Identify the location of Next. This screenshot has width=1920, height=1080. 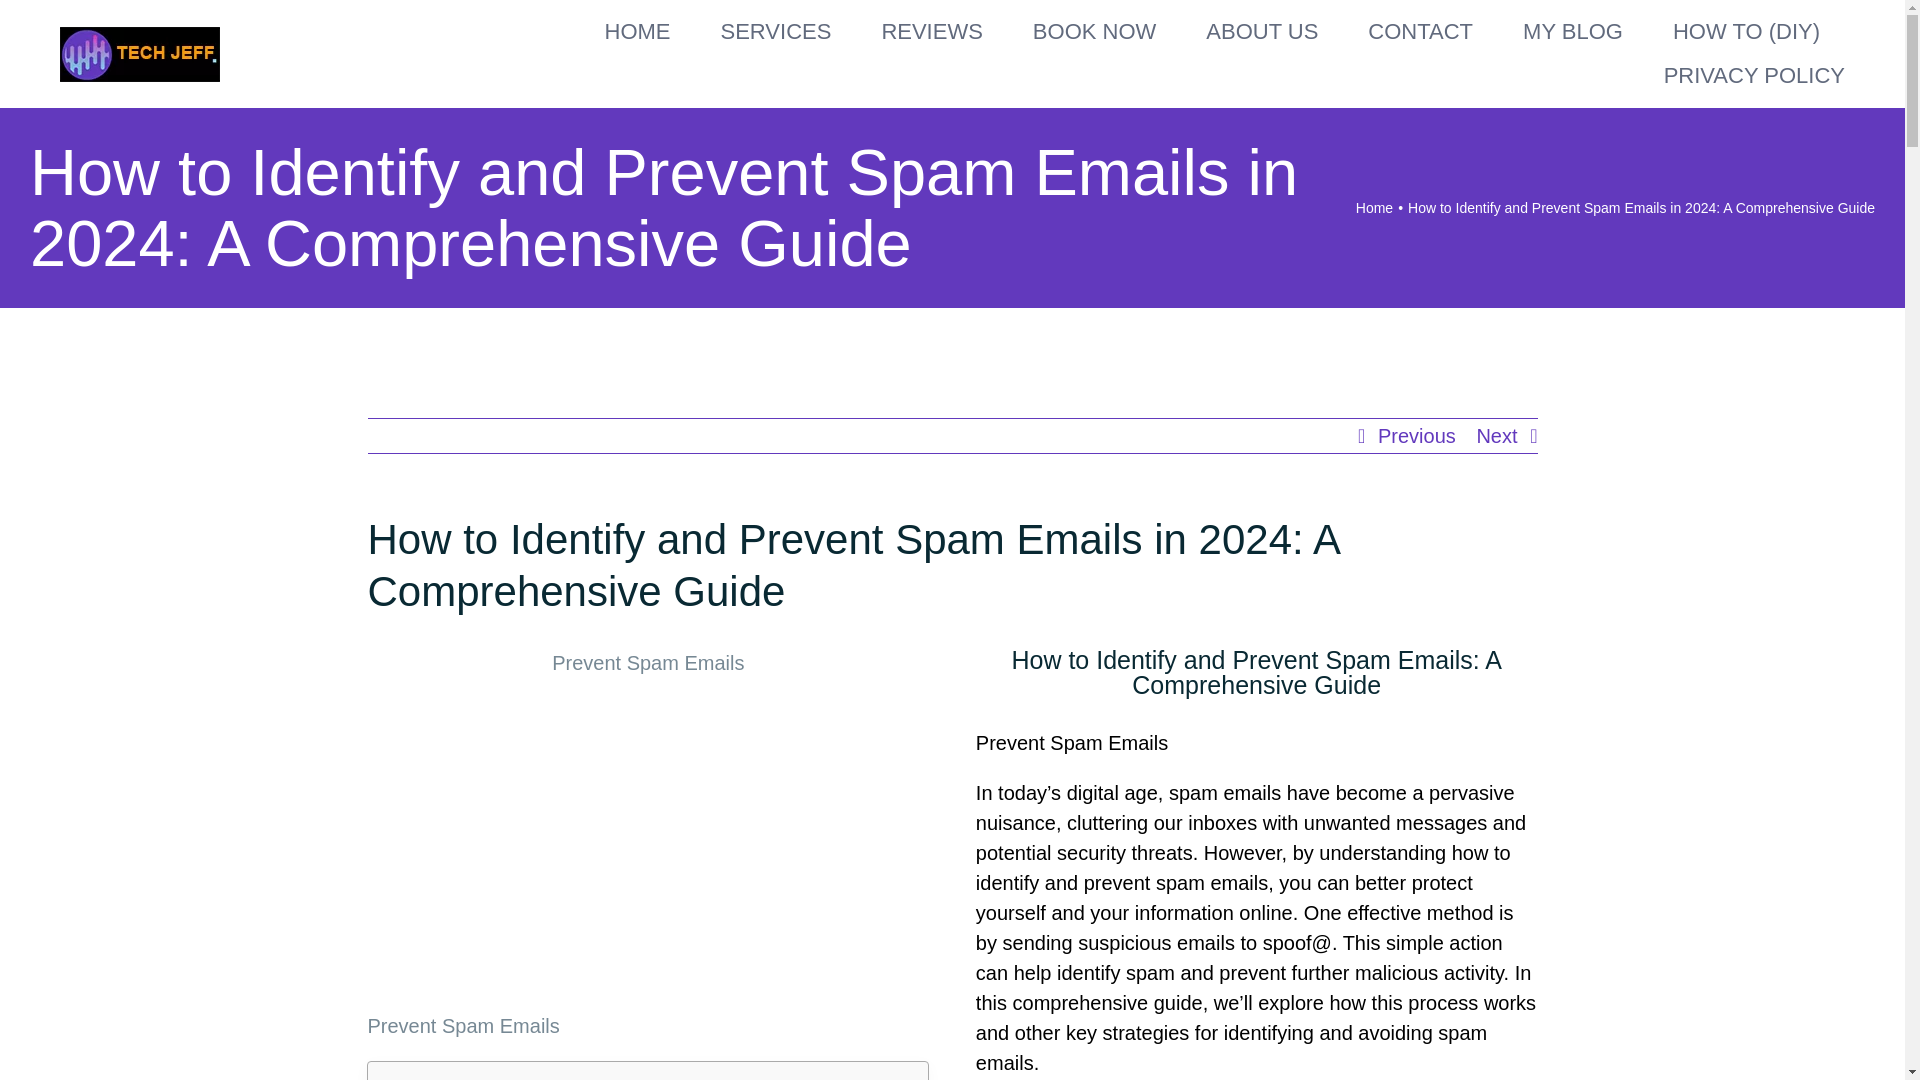
(1496, 436).